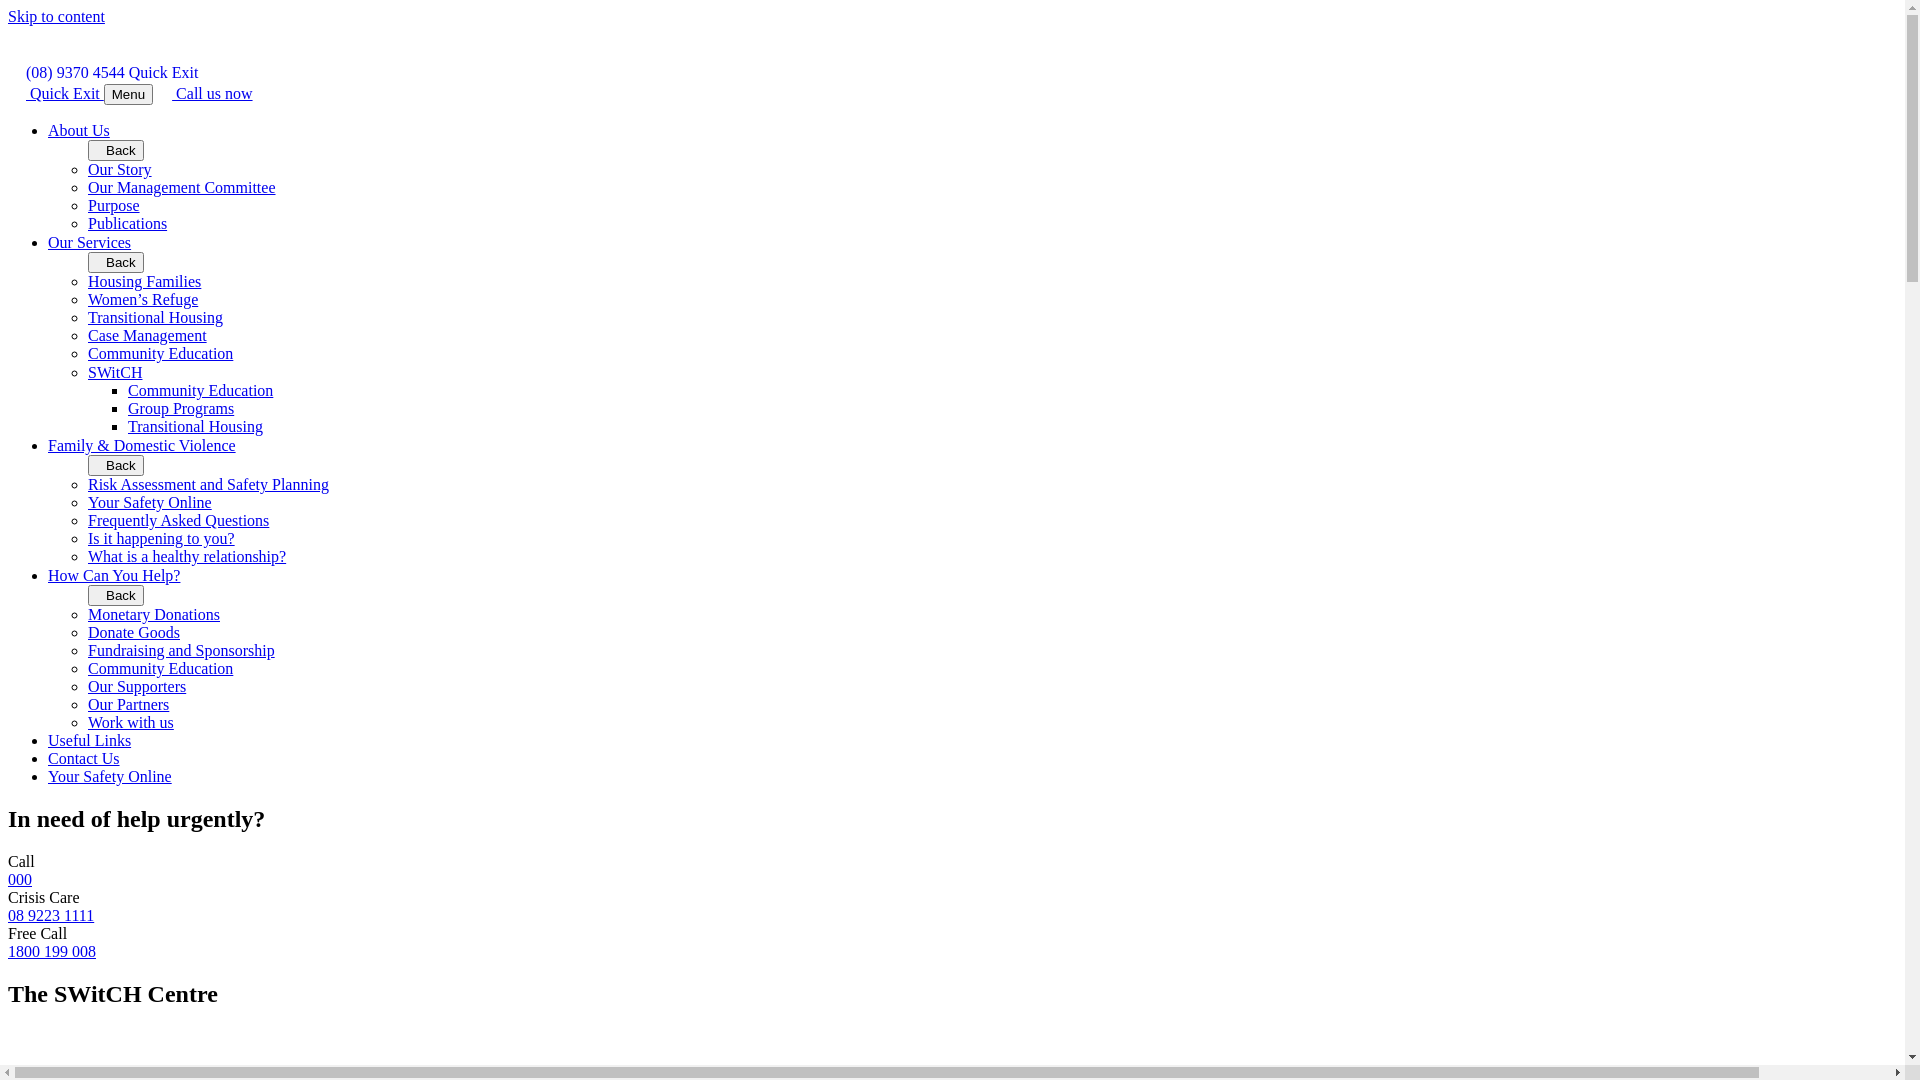  Describe the element at coordinates (128, 94) in the screenshot. I see `Menu` at that location.